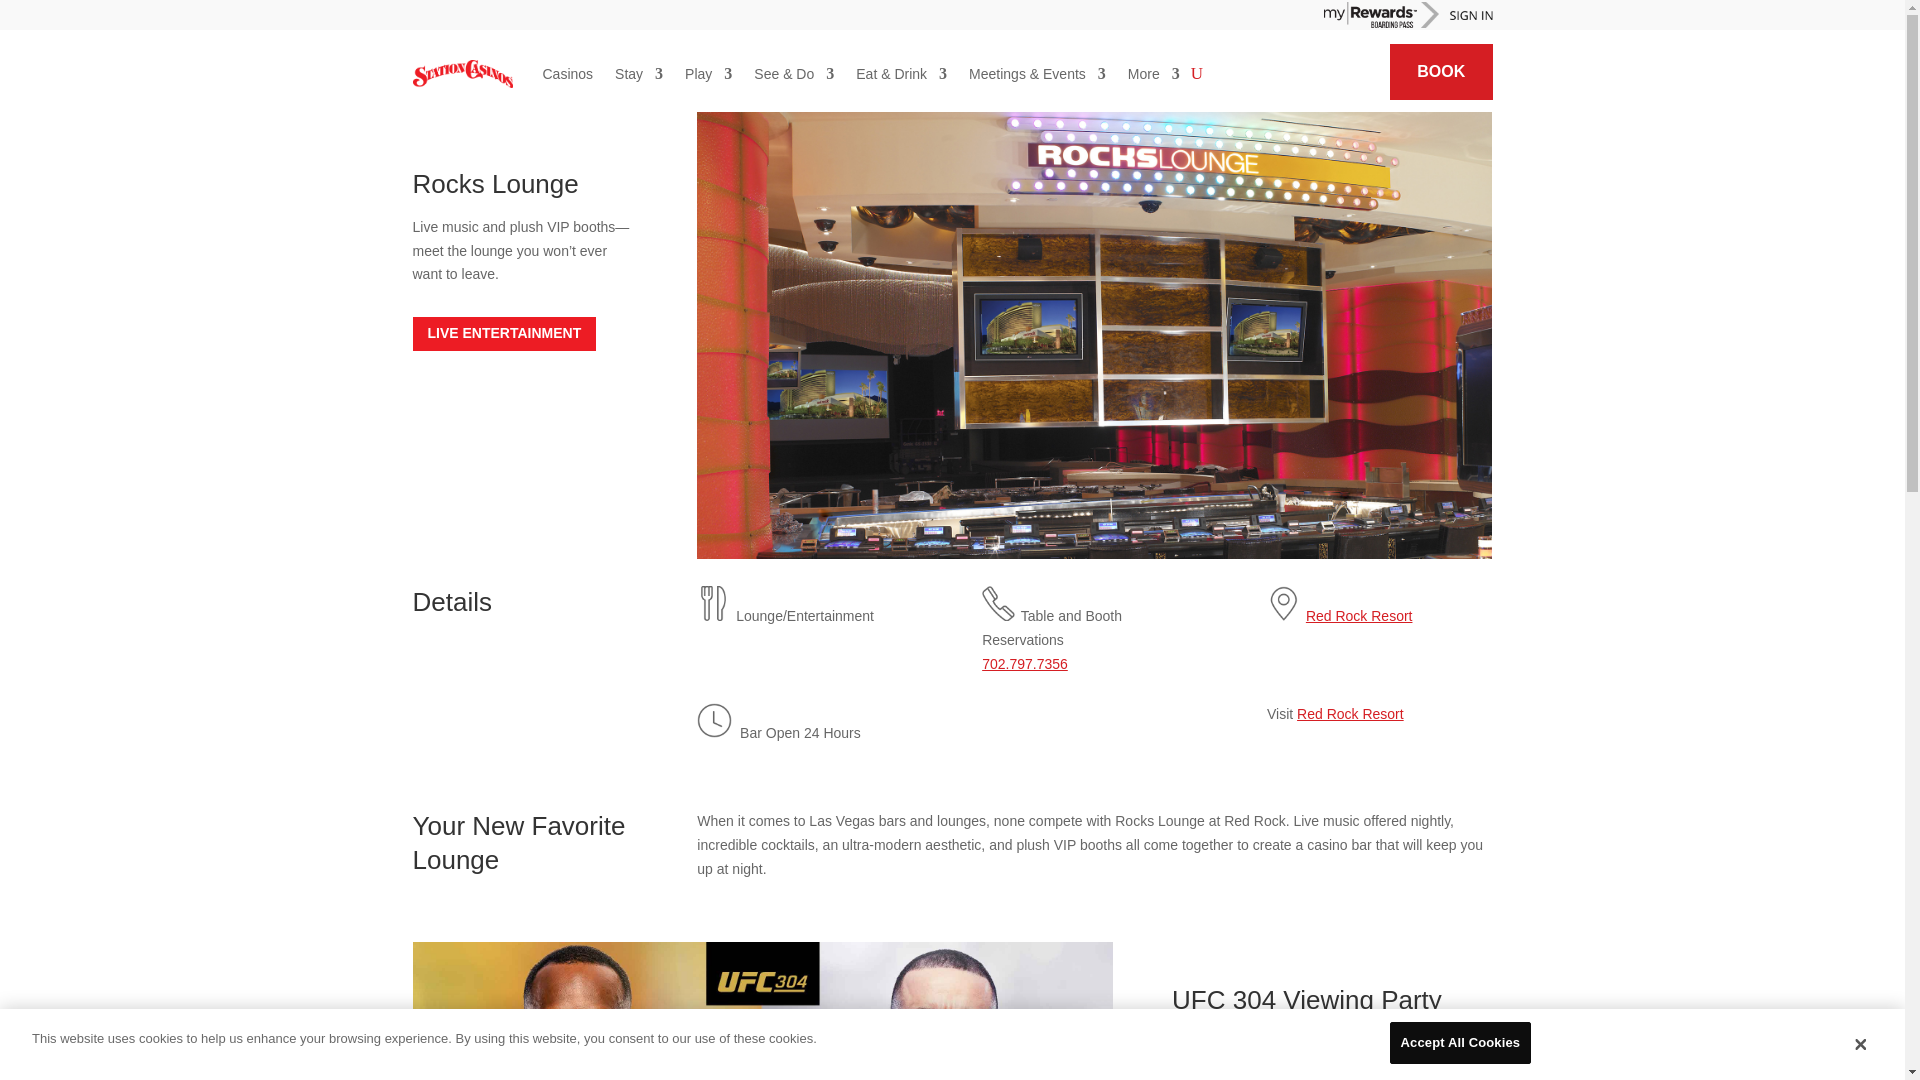  What do you see at coordinates (762, 1010) in the screenshot?
I see `UFC 304` at bounding box center [762, 1010].